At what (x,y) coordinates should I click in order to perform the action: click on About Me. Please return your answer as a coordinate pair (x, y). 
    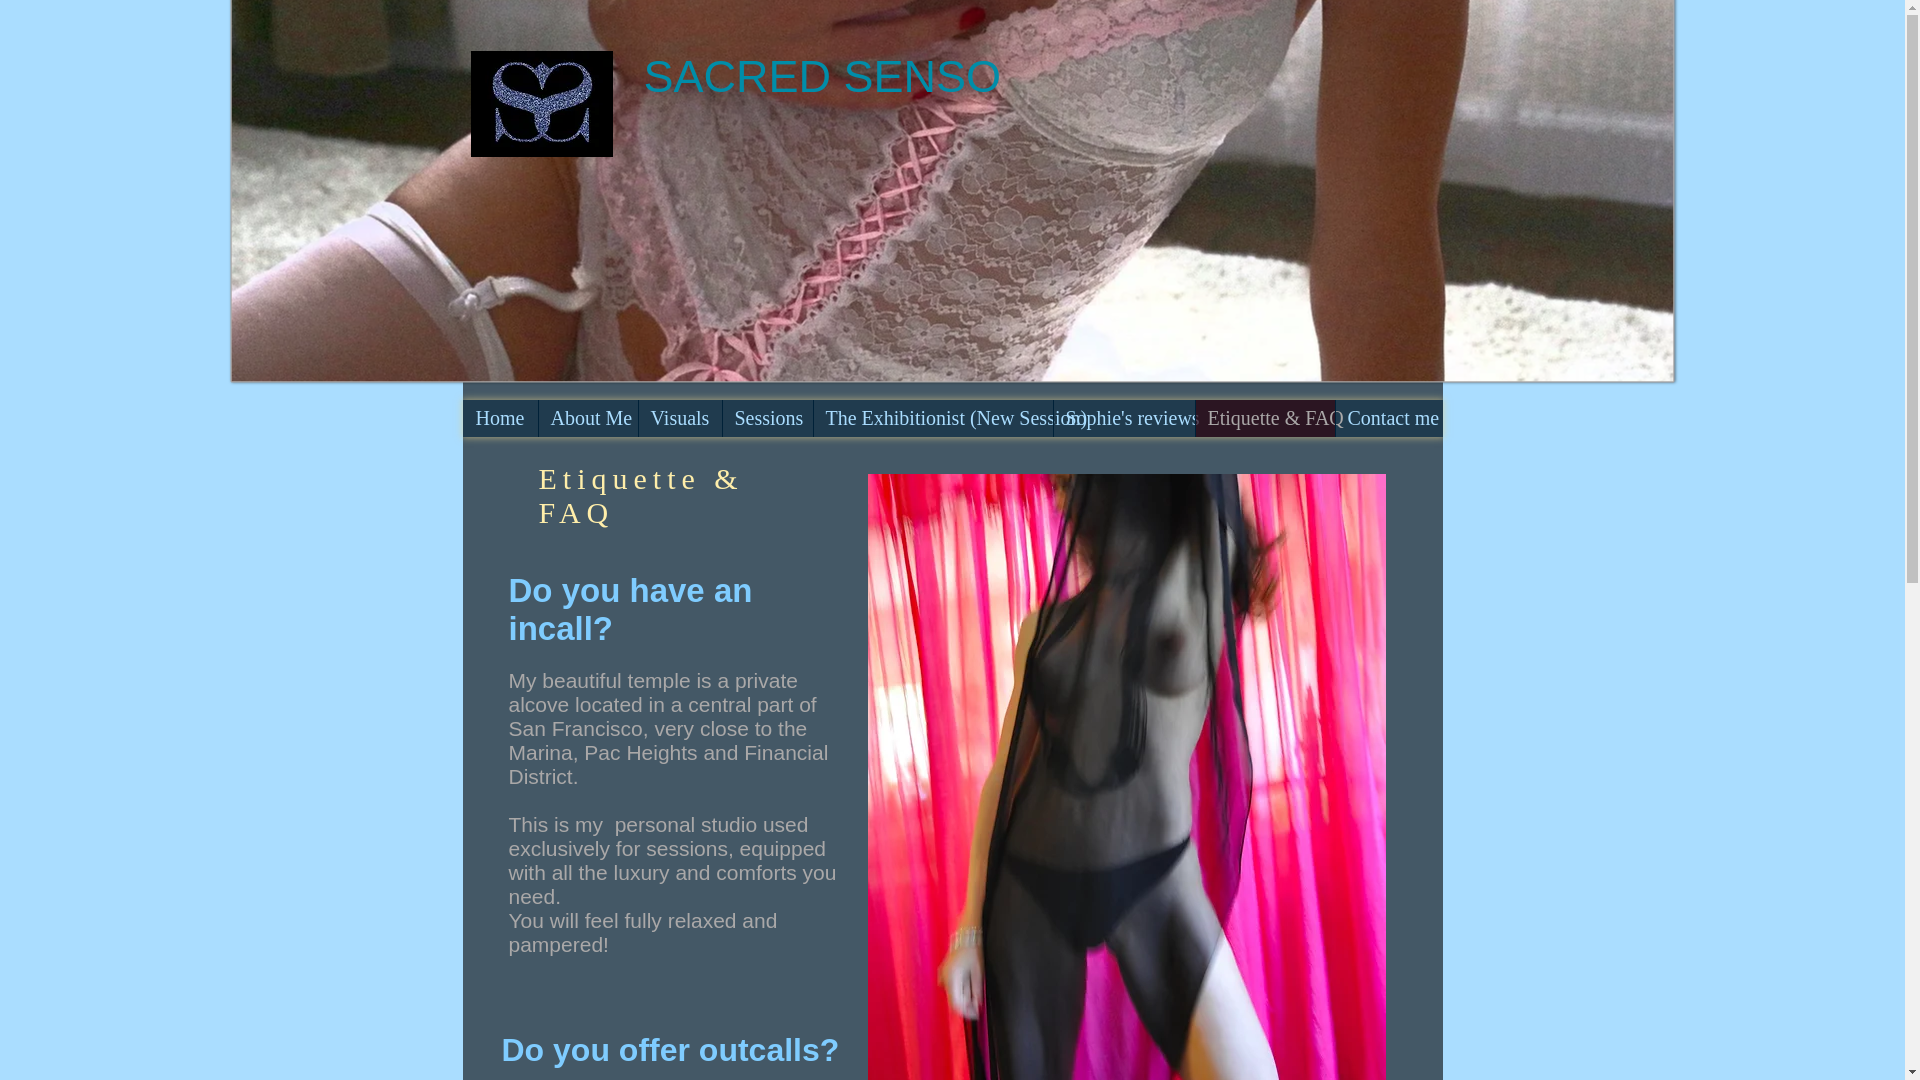
    Looking at the image, I should click on (587, 418).